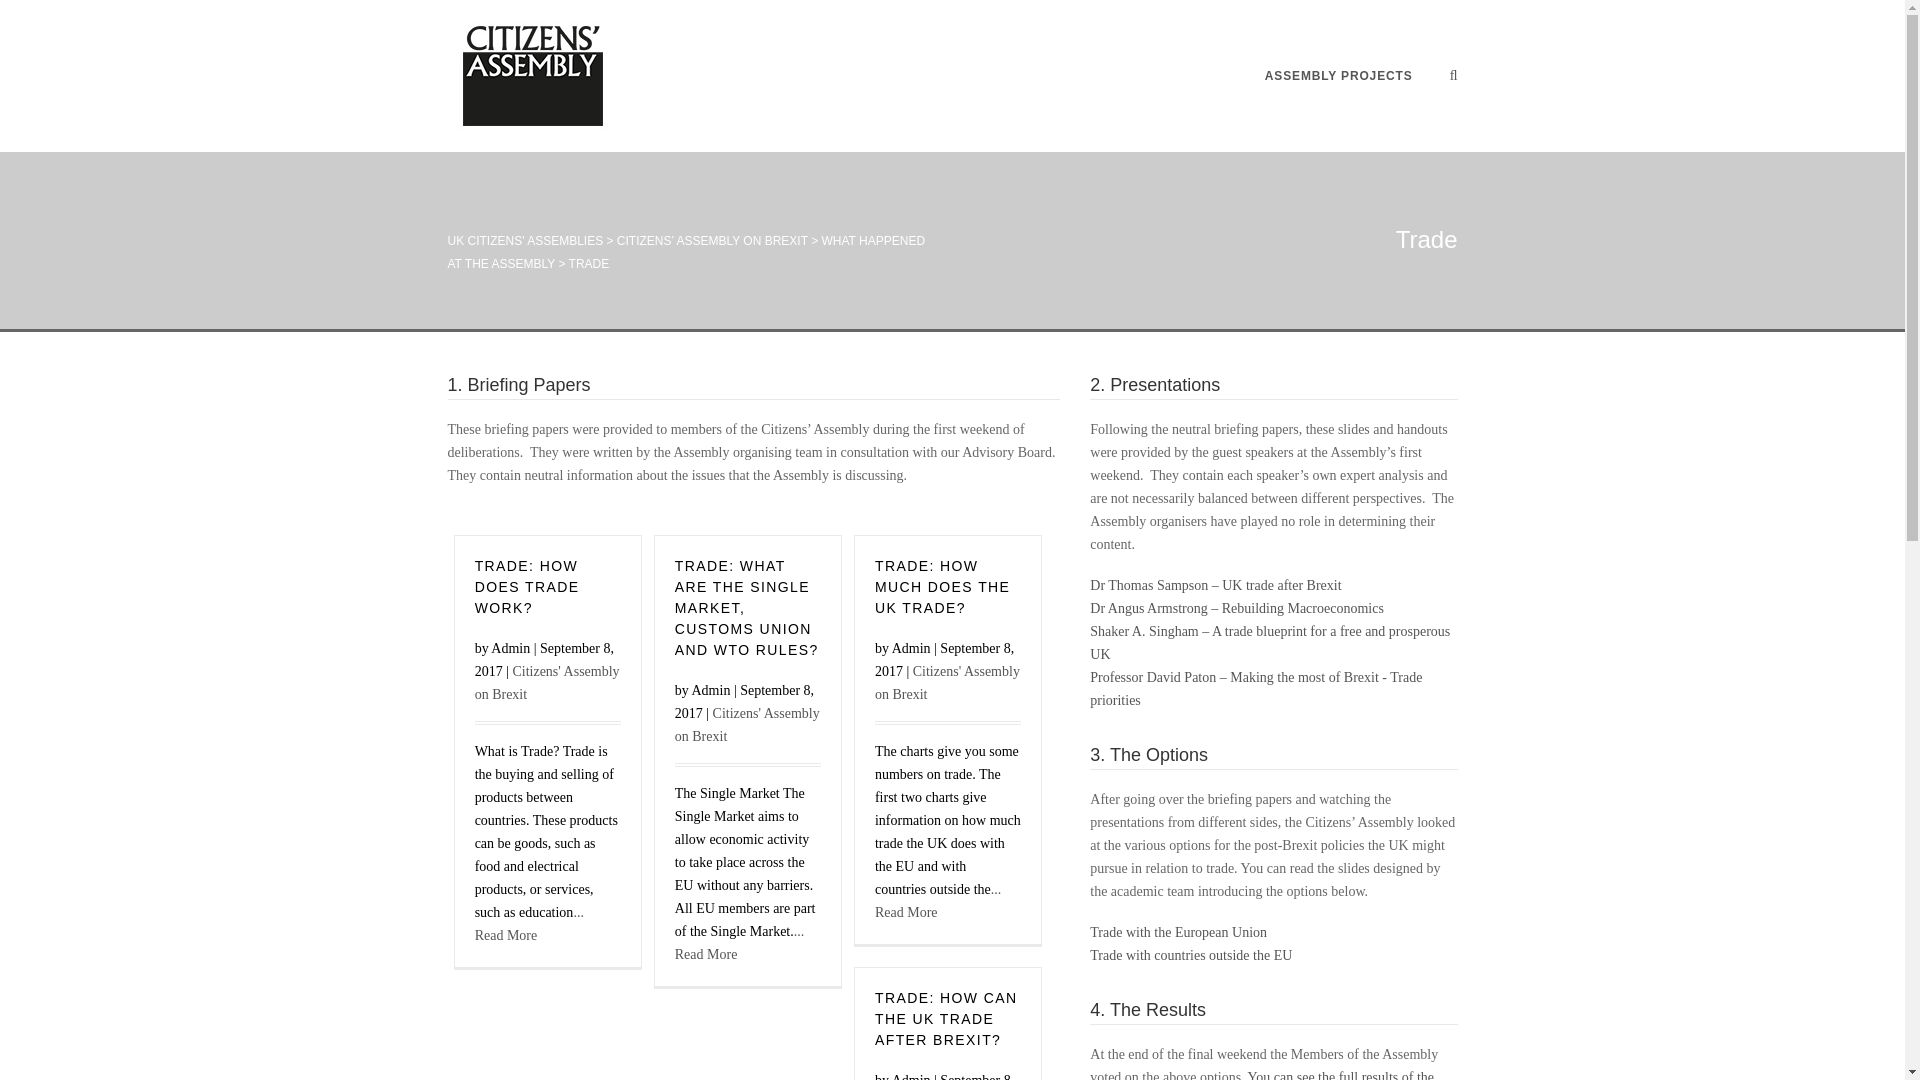 This screenshot has height=1080, width=1920. What do you see at coordinates (706, 954) in the screenshot?
I see `Read More` at bounding box center [706, 954].